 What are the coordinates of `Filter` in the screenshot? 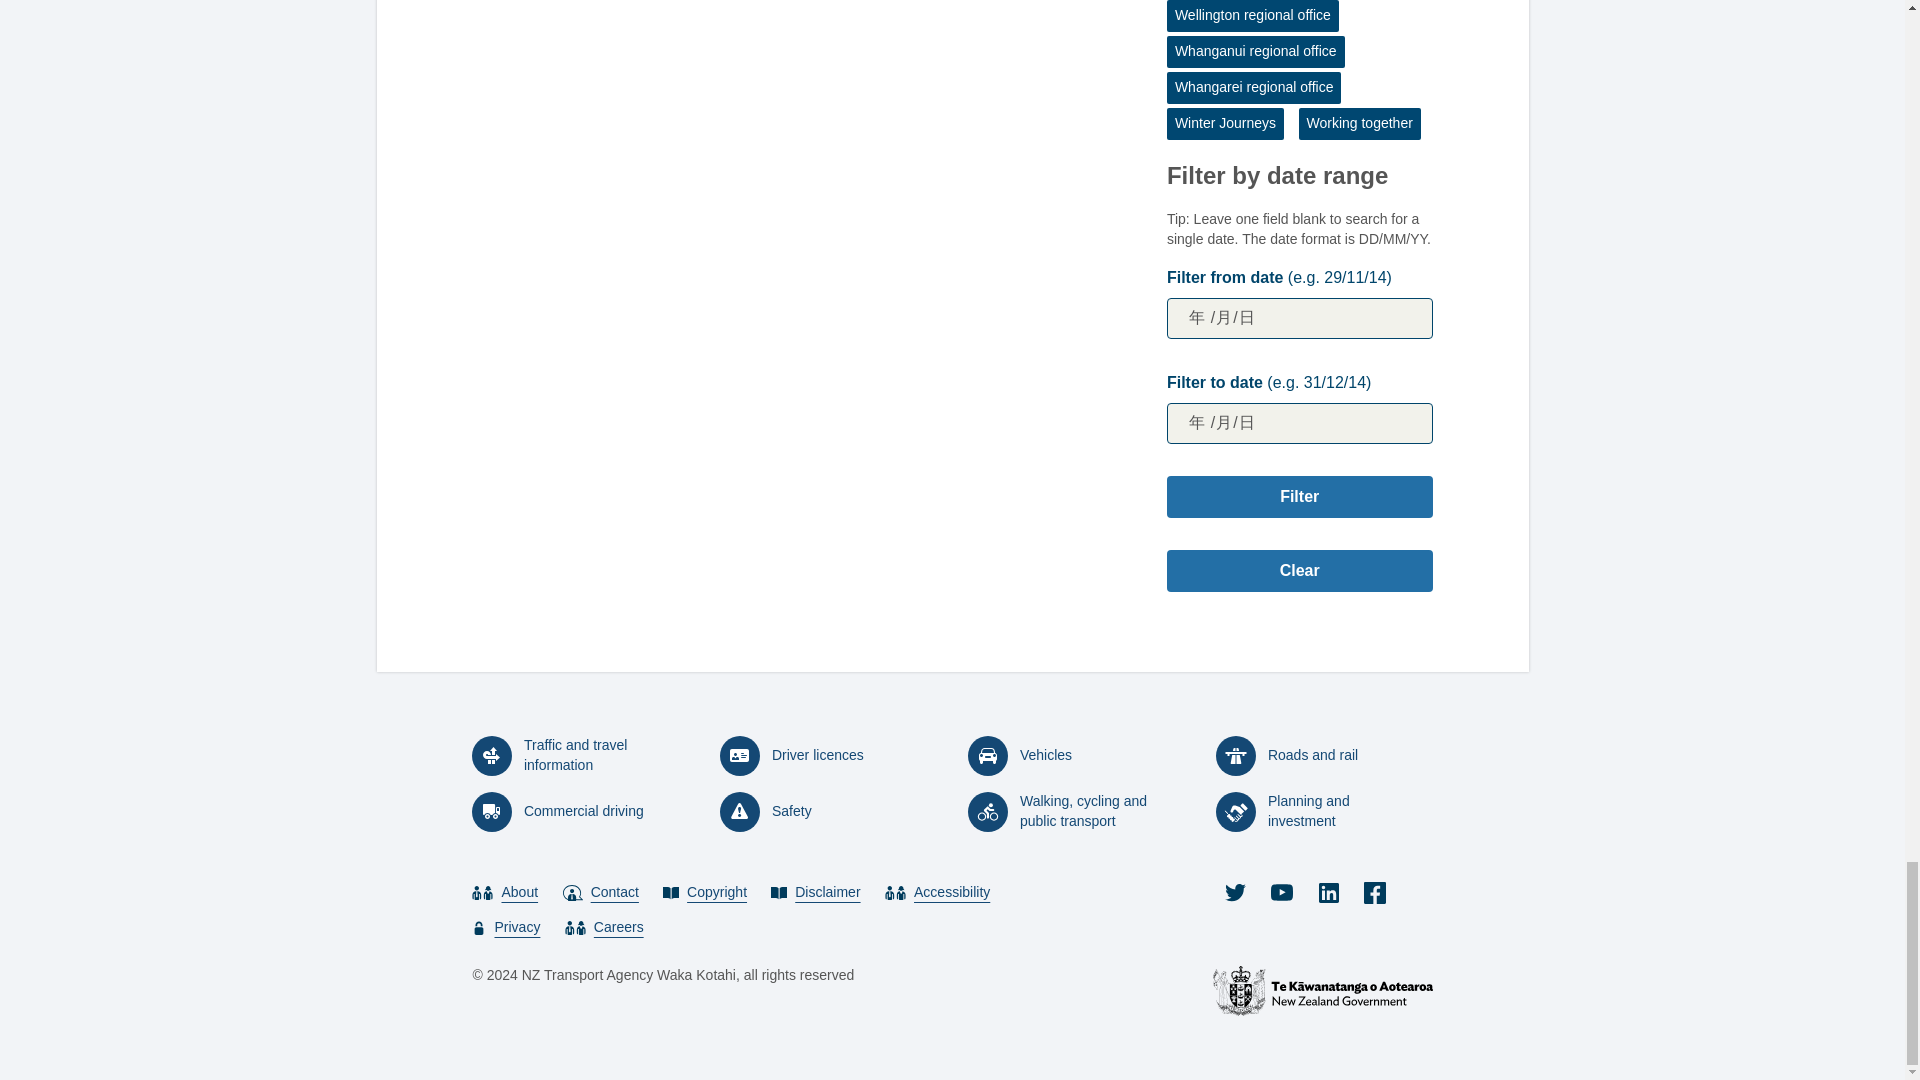 It's located at (1300, 497).